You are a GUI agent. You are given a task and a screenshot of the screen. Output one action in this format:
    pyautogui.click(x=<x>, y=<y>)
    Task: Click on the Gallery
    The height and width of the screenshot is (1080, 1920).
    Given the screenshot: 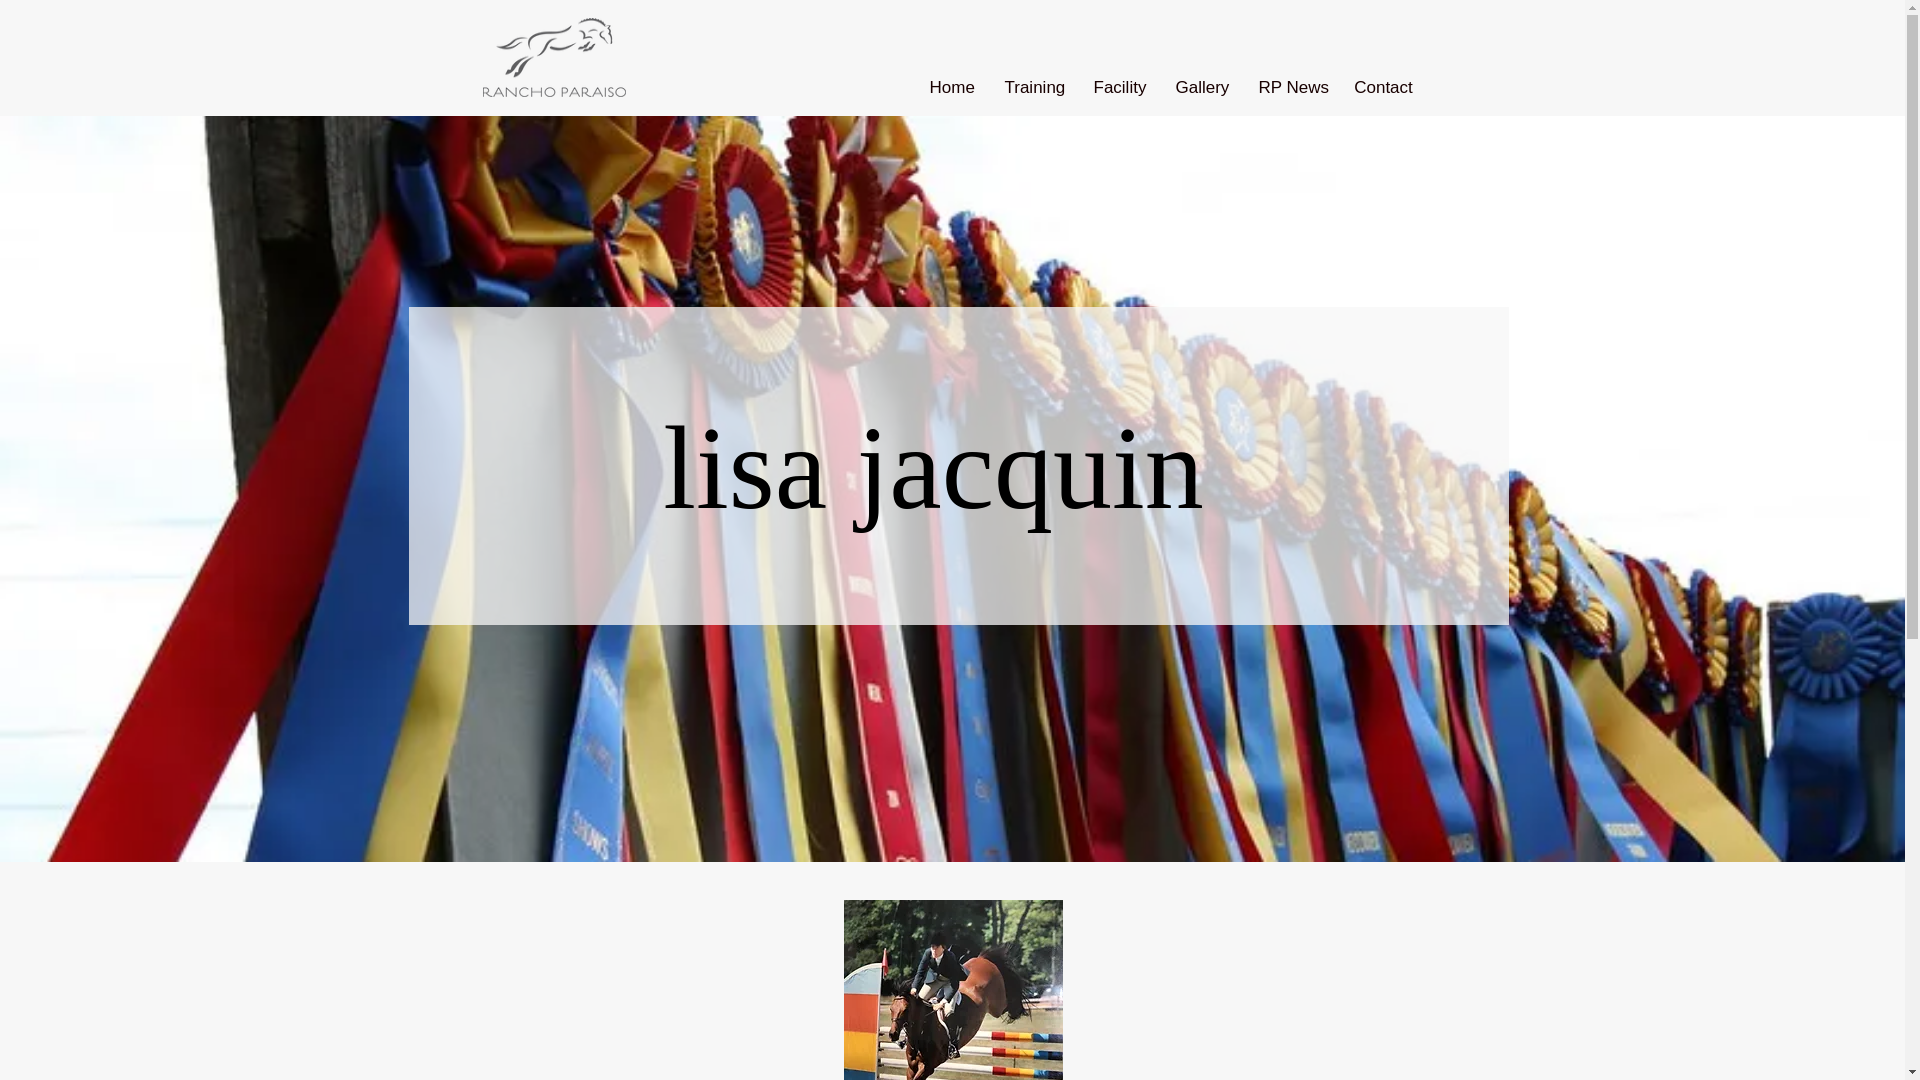 What is the action you would take?
    pyautogui.click(x=1200, y=88)
    